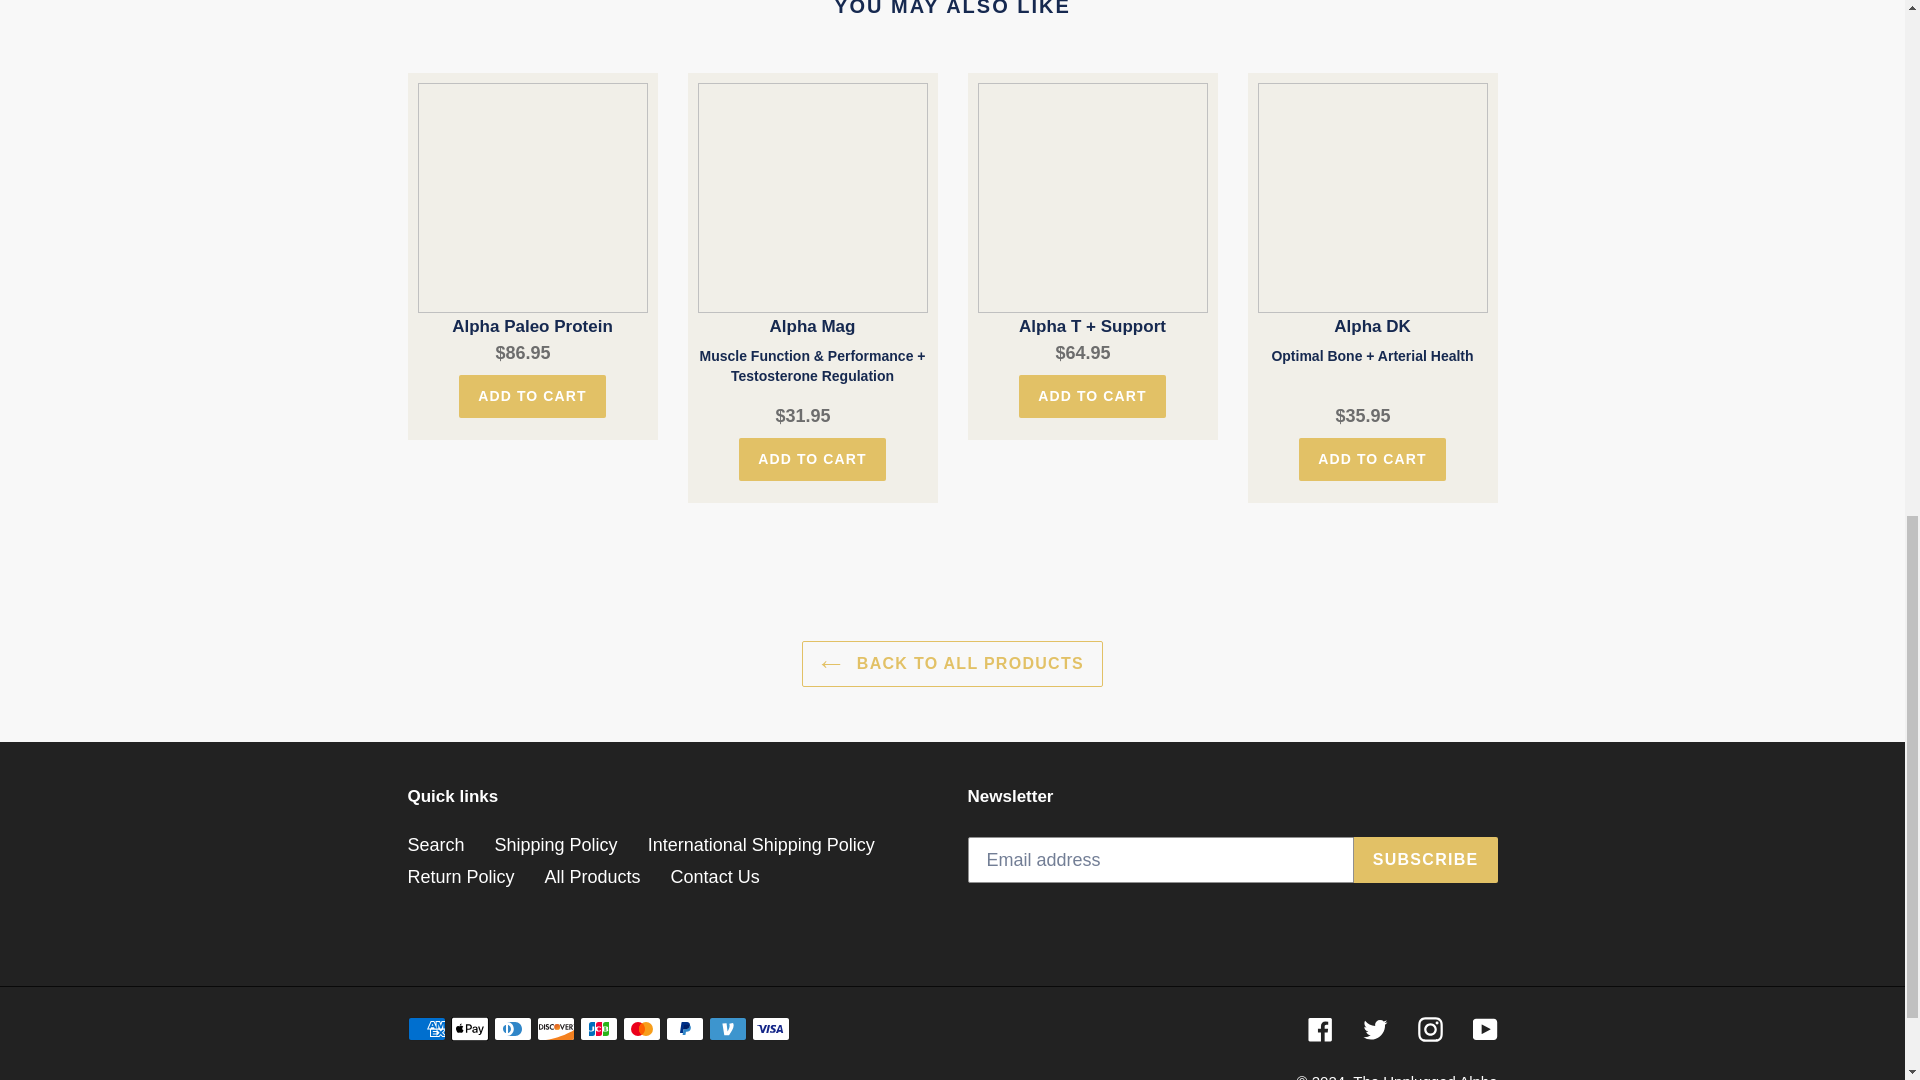 The image size is (1920, 1080). Describe the element at coordinates (460, 876) in the screenshot. I see `Return Policy` at that location.